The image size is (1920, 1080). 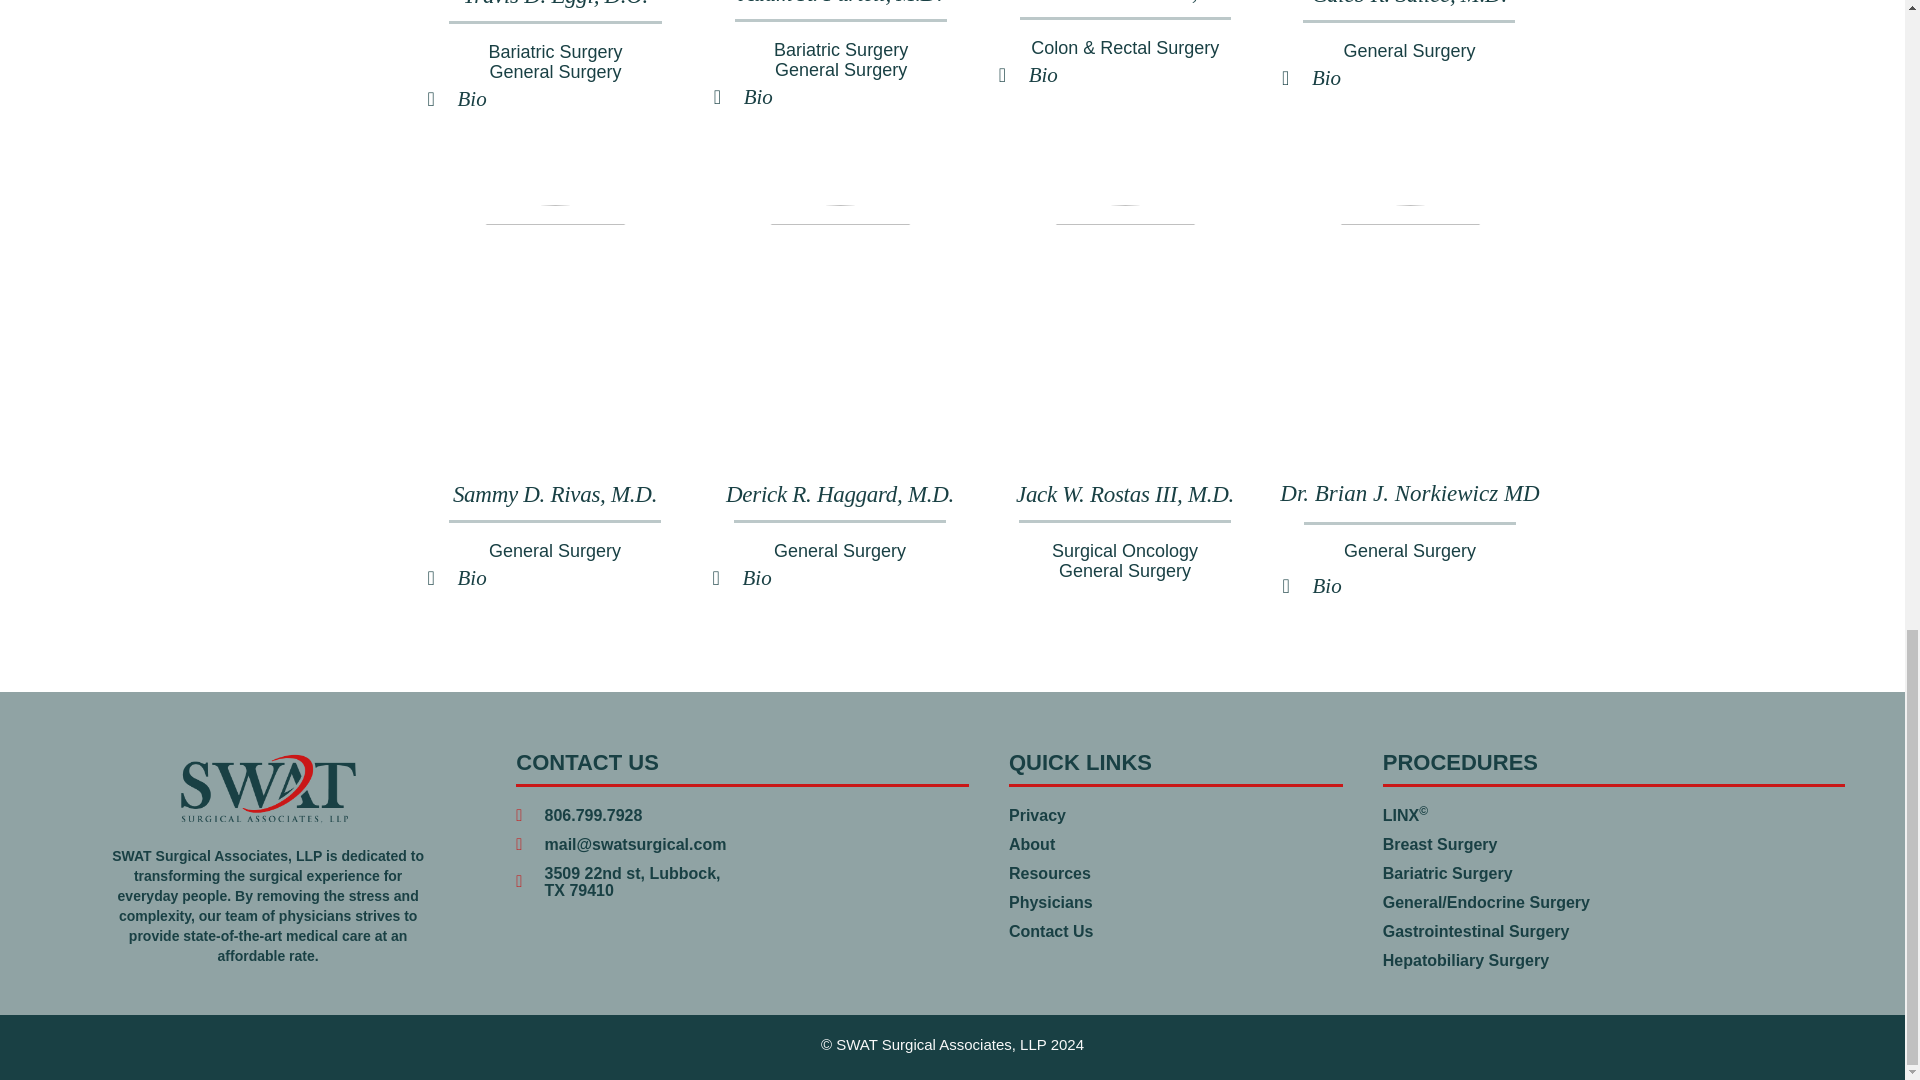 I want to click on Bio, so click(x=1326, y=77).